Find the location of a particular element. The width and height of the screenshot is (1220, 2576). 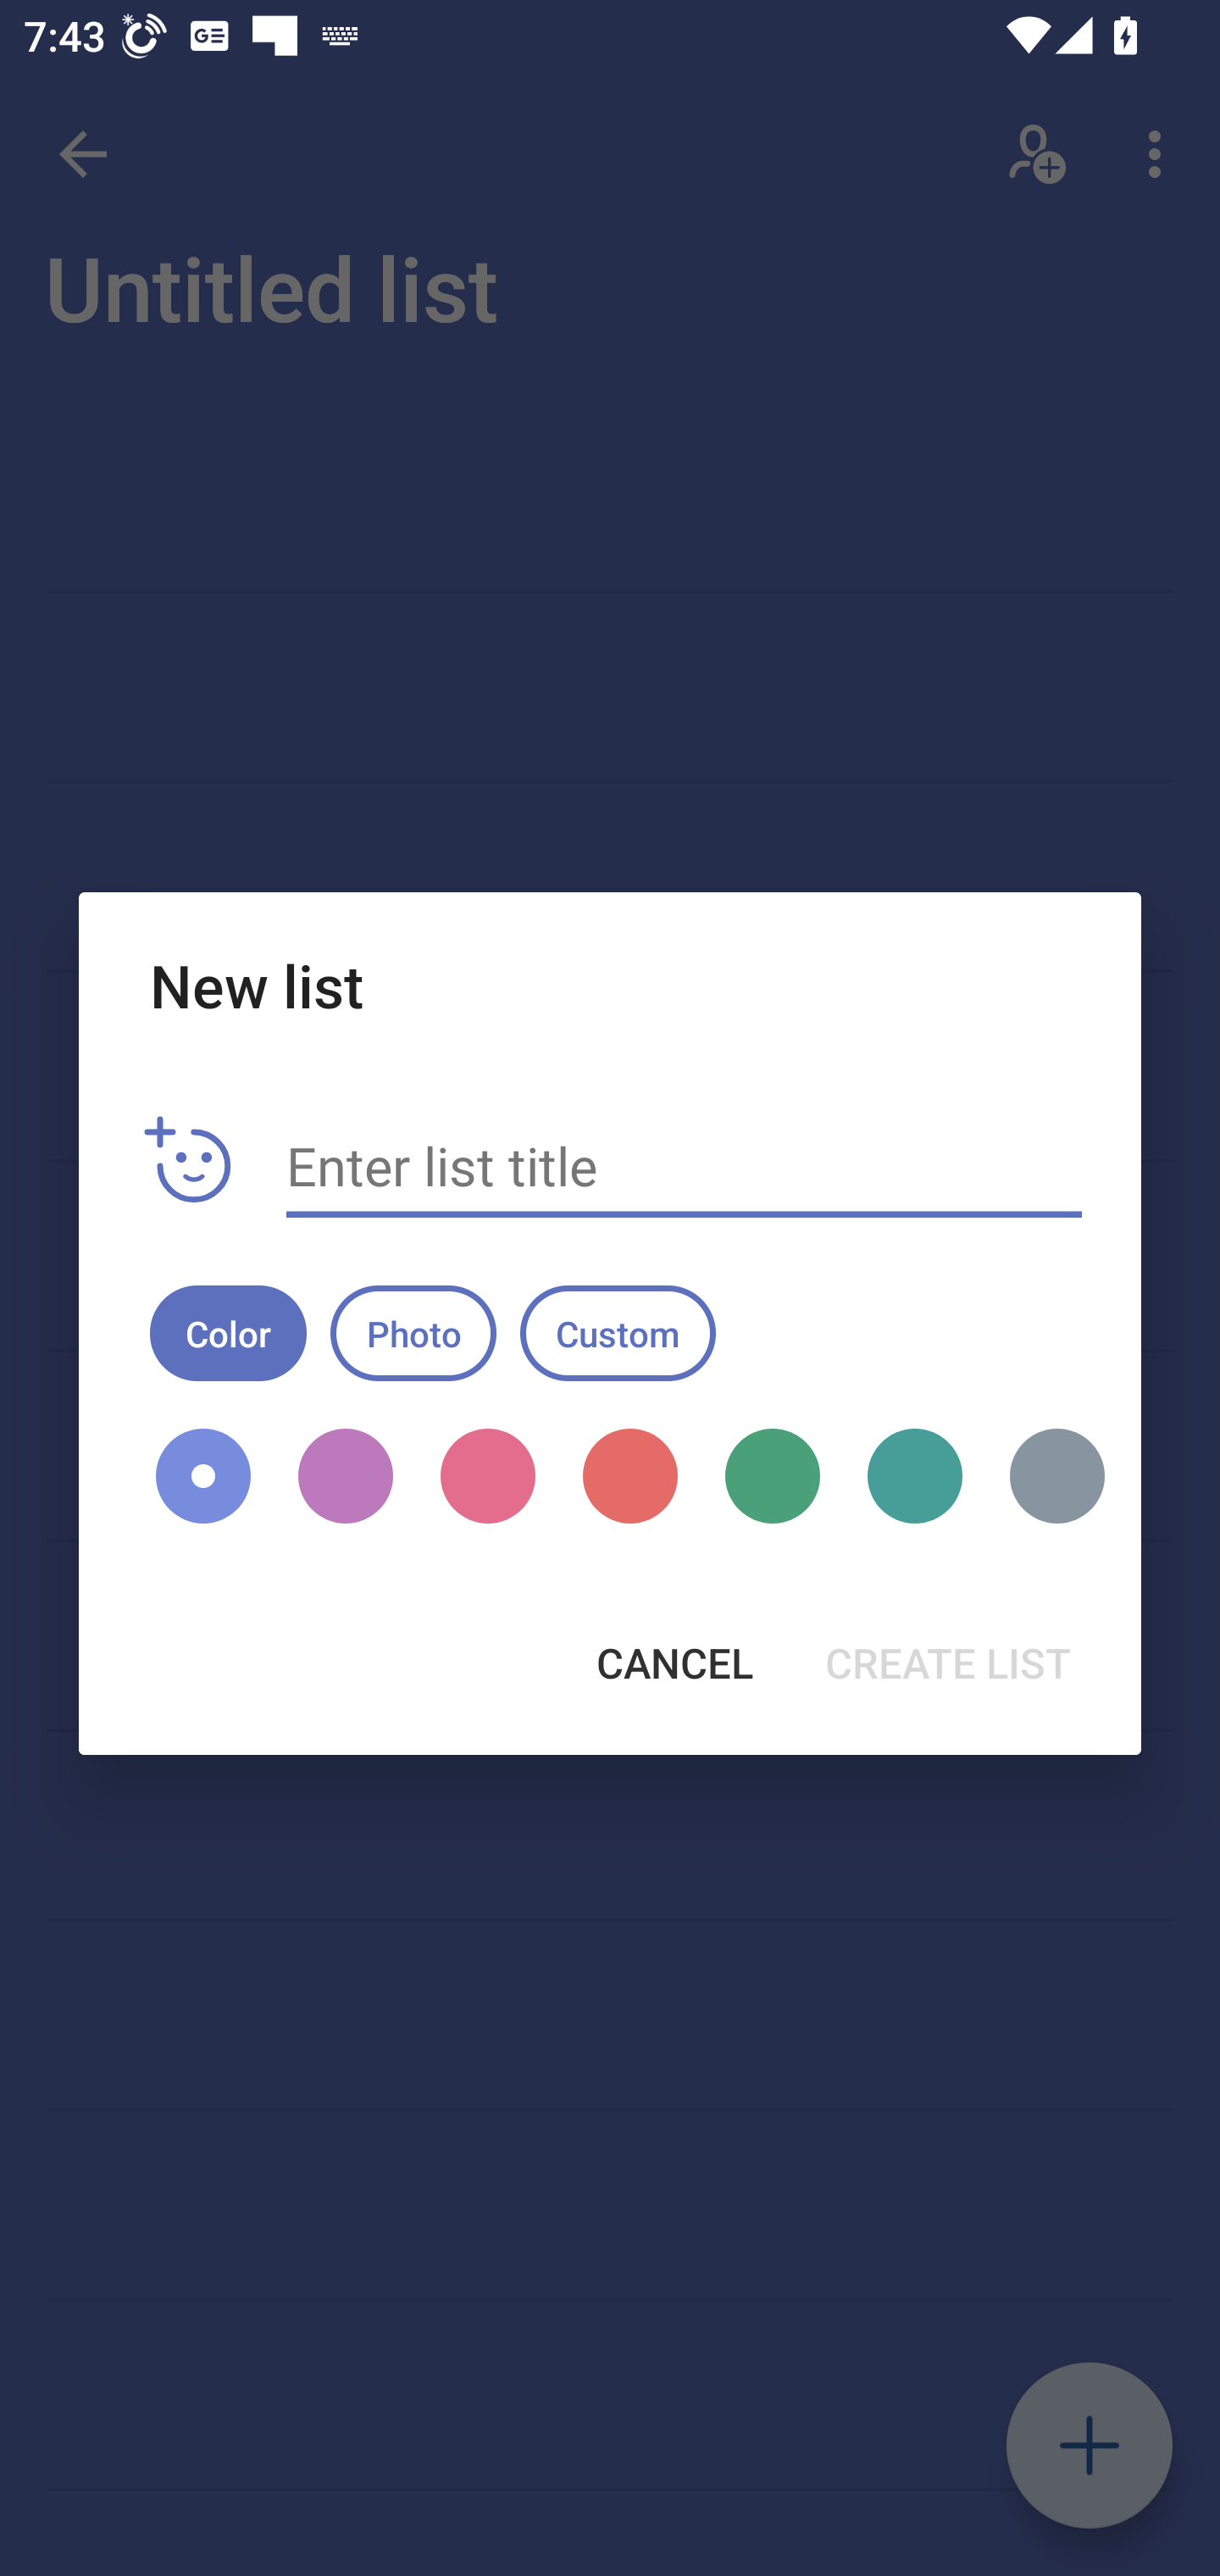

Custom Custom category is located at coordinates (618, 1332).